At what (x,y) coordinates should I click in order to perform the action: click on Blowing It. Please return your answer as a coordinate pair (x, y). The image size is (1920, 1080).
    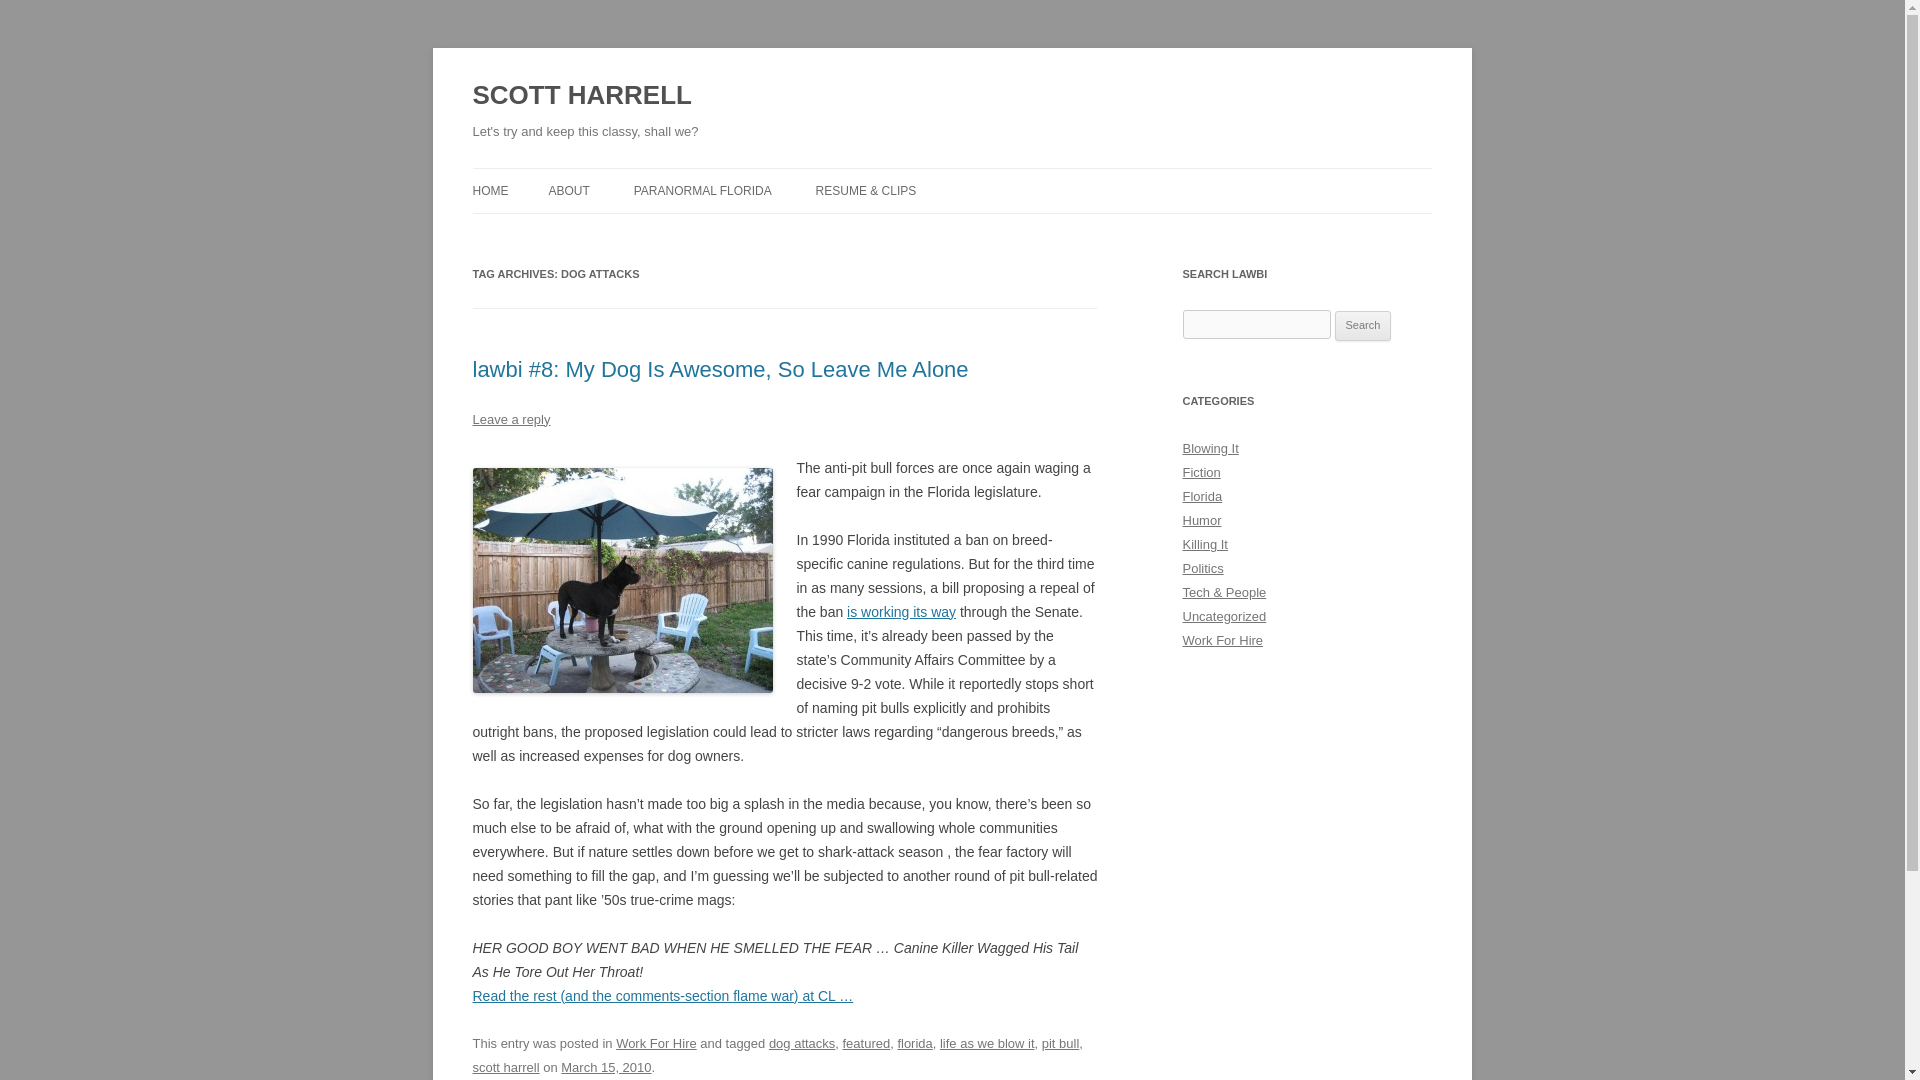
    Looking at the image, I should click on (1210, 448).